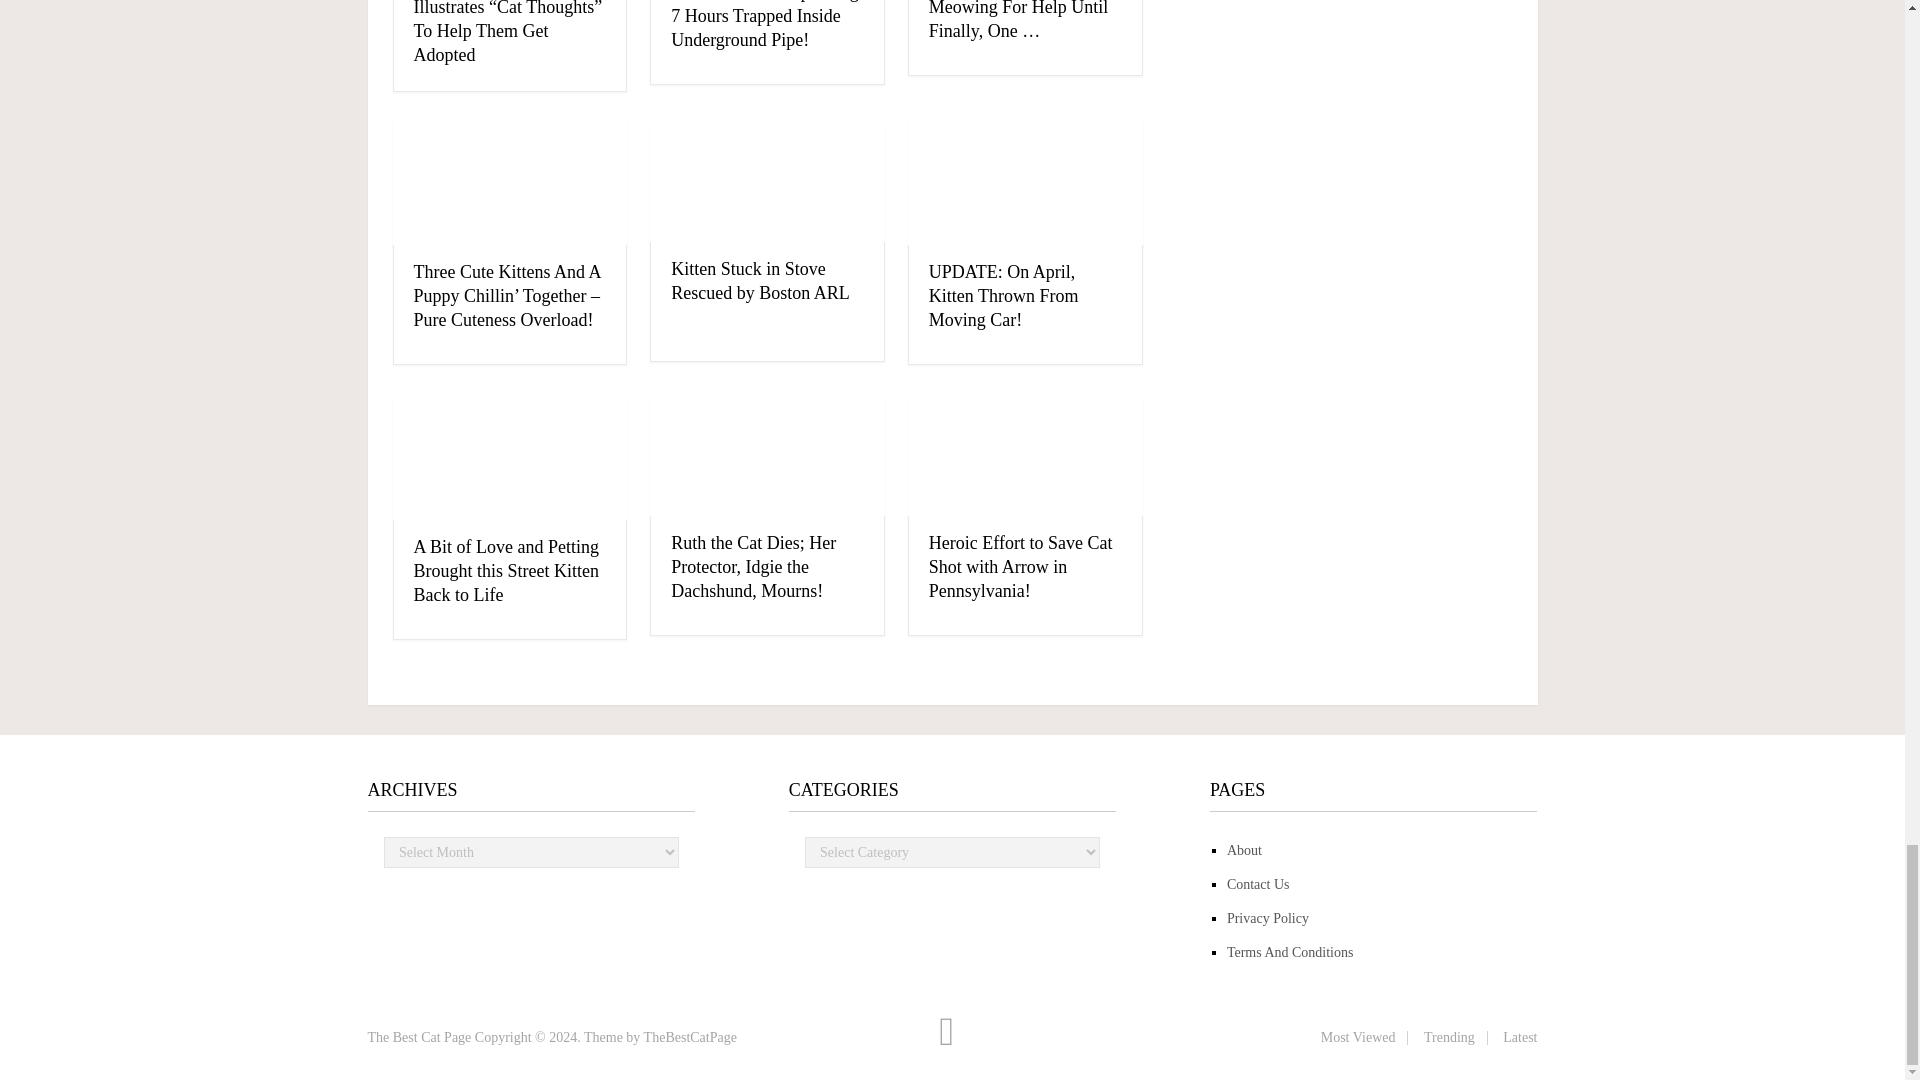 This screenshot has height=1080, width=1920. Describe the element at coordinates (1025, 184) in the screenshot. I see `UPDATE: On April, Kitten Thrown From Moving Car!` at that location.